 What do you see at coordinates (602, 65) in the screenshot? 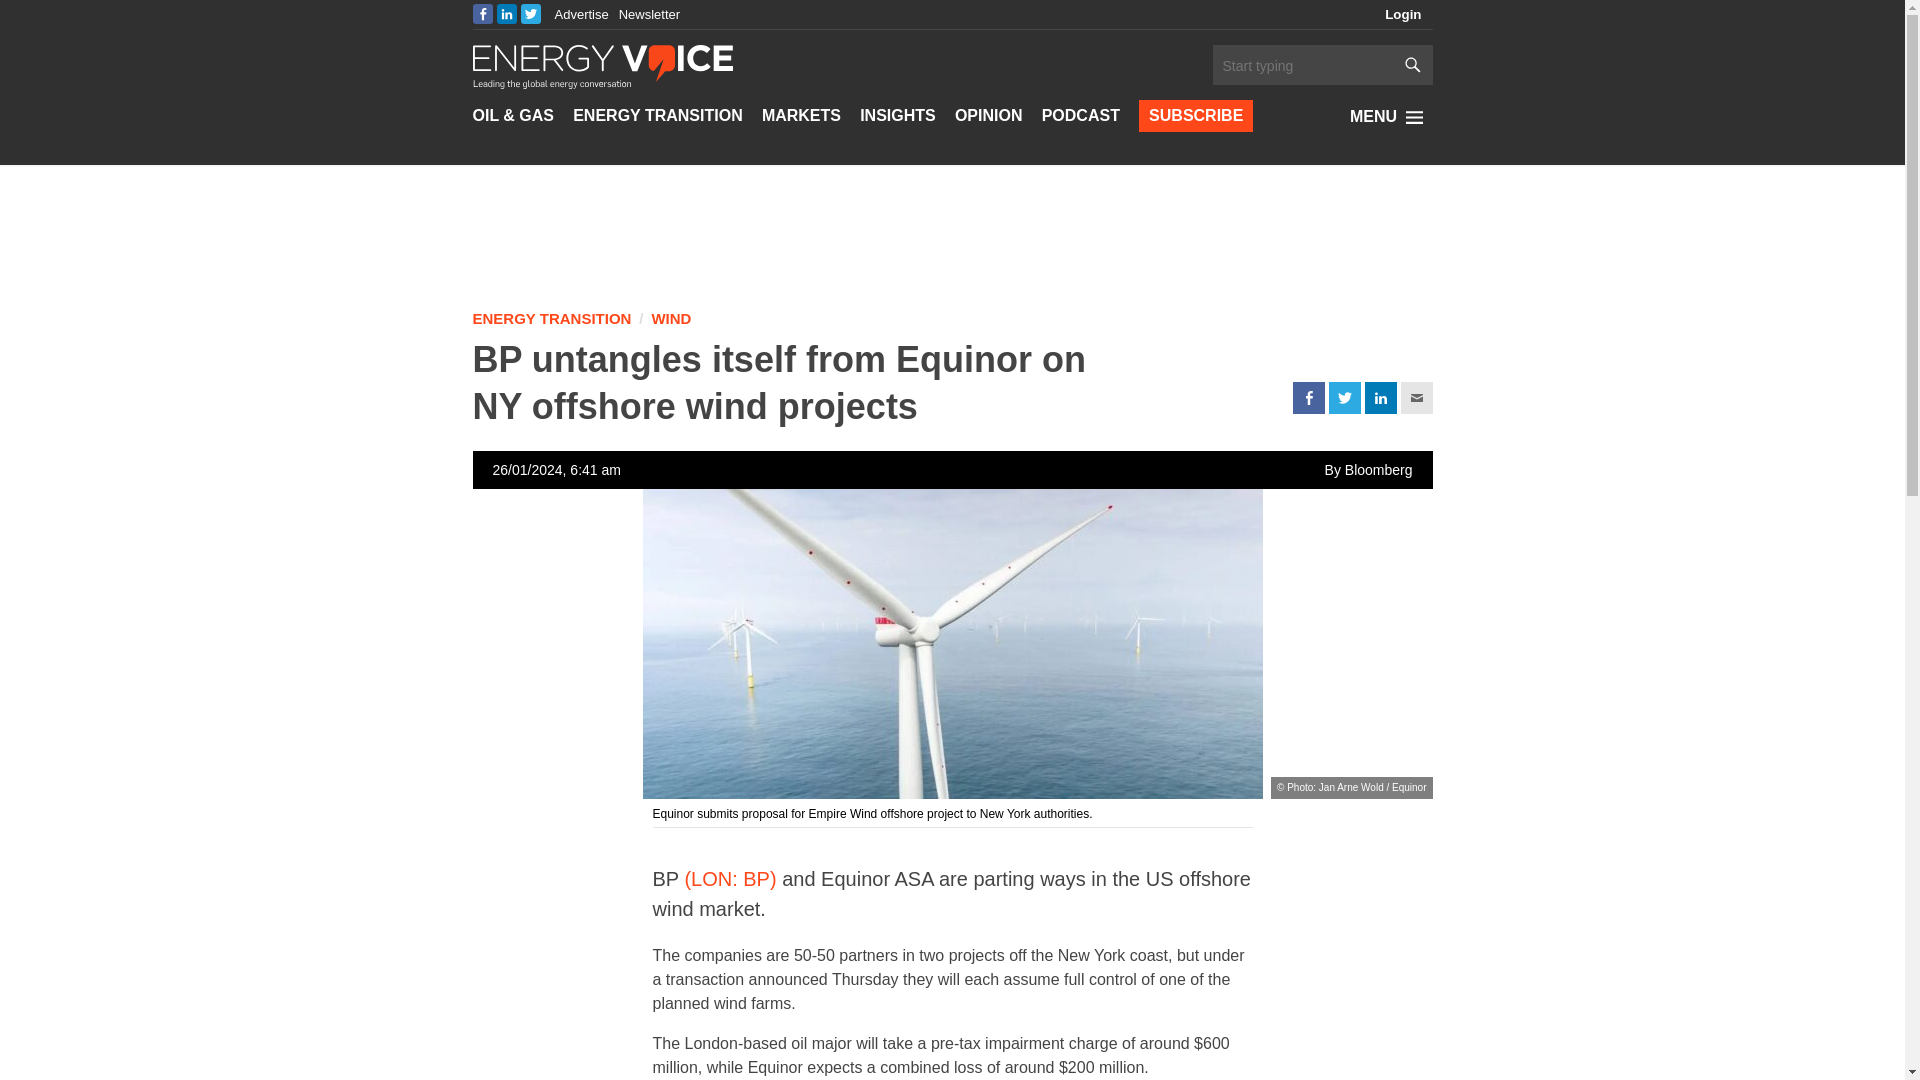
I see `Energy Voice` at bounding box center [602, 65].